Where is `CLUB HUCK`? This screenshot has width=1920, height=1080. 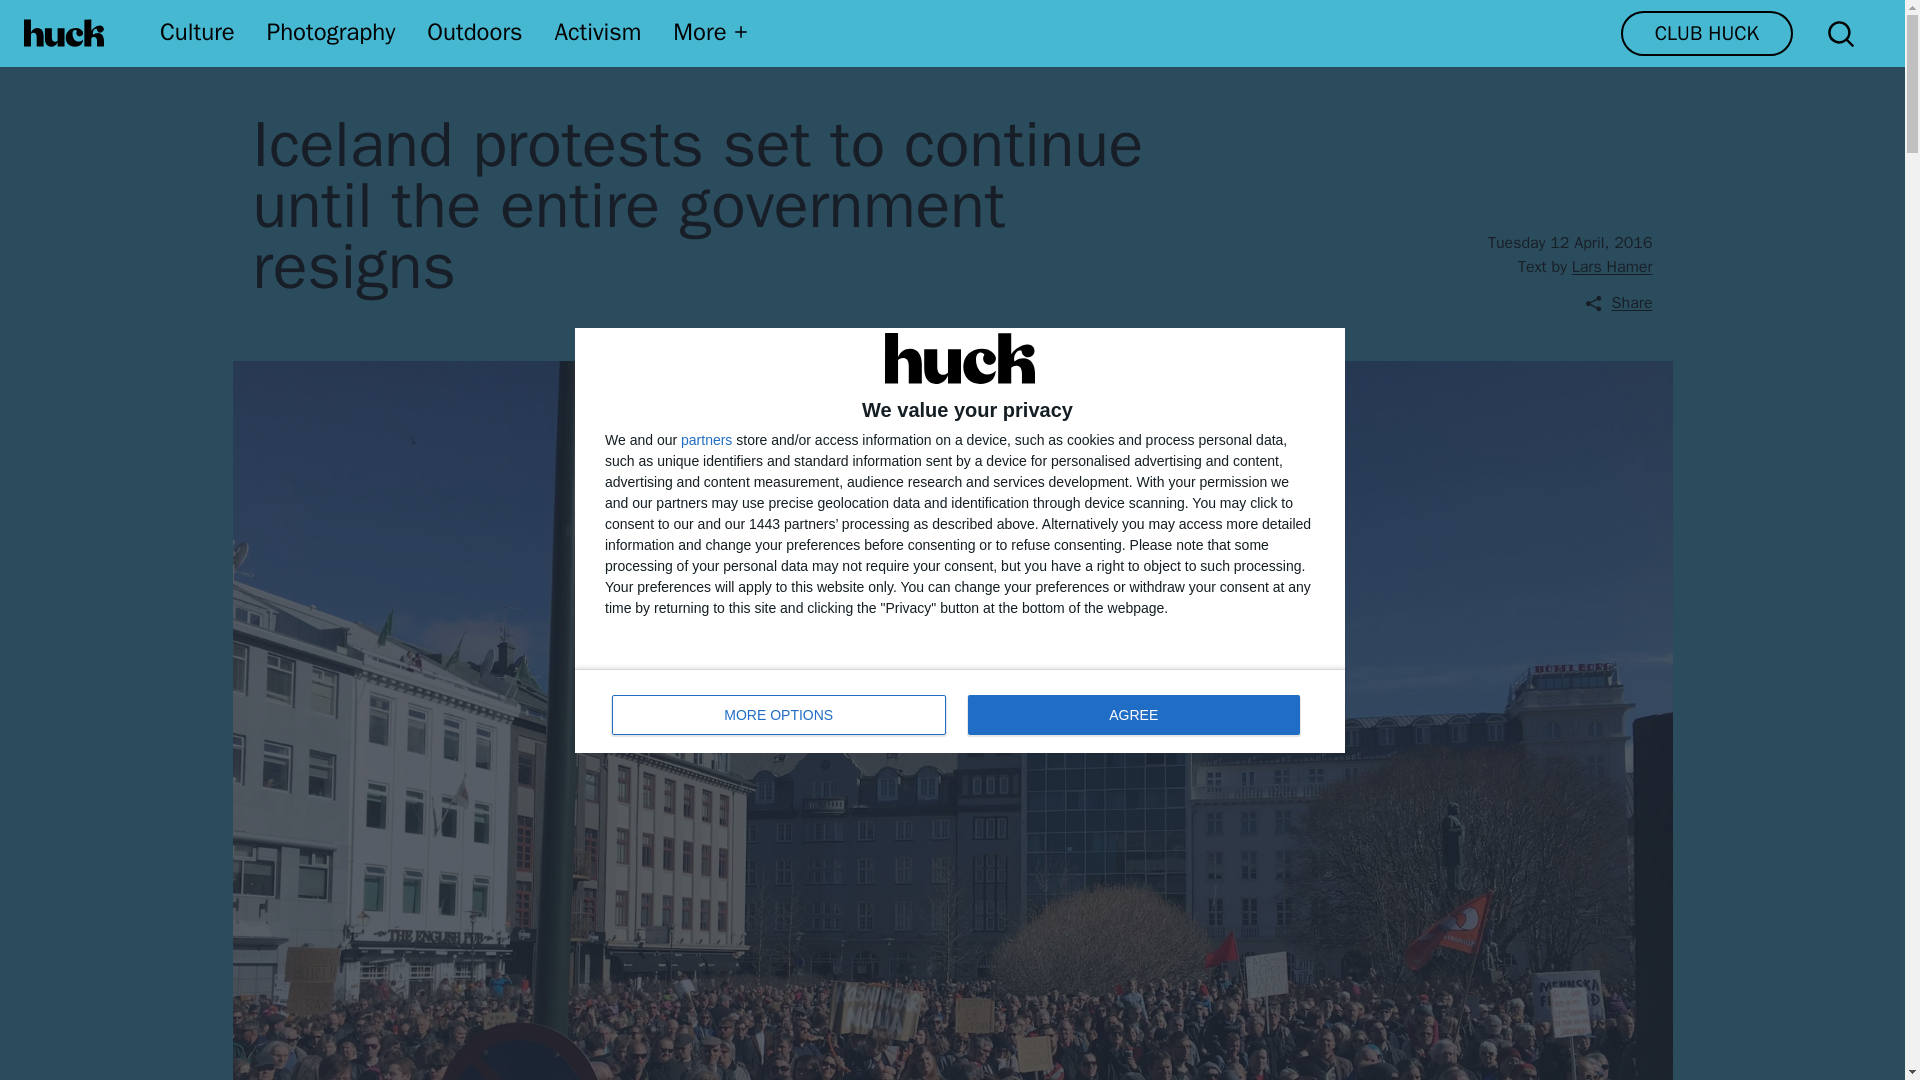
CLUB HUCK is located at coordinates (474, 32).